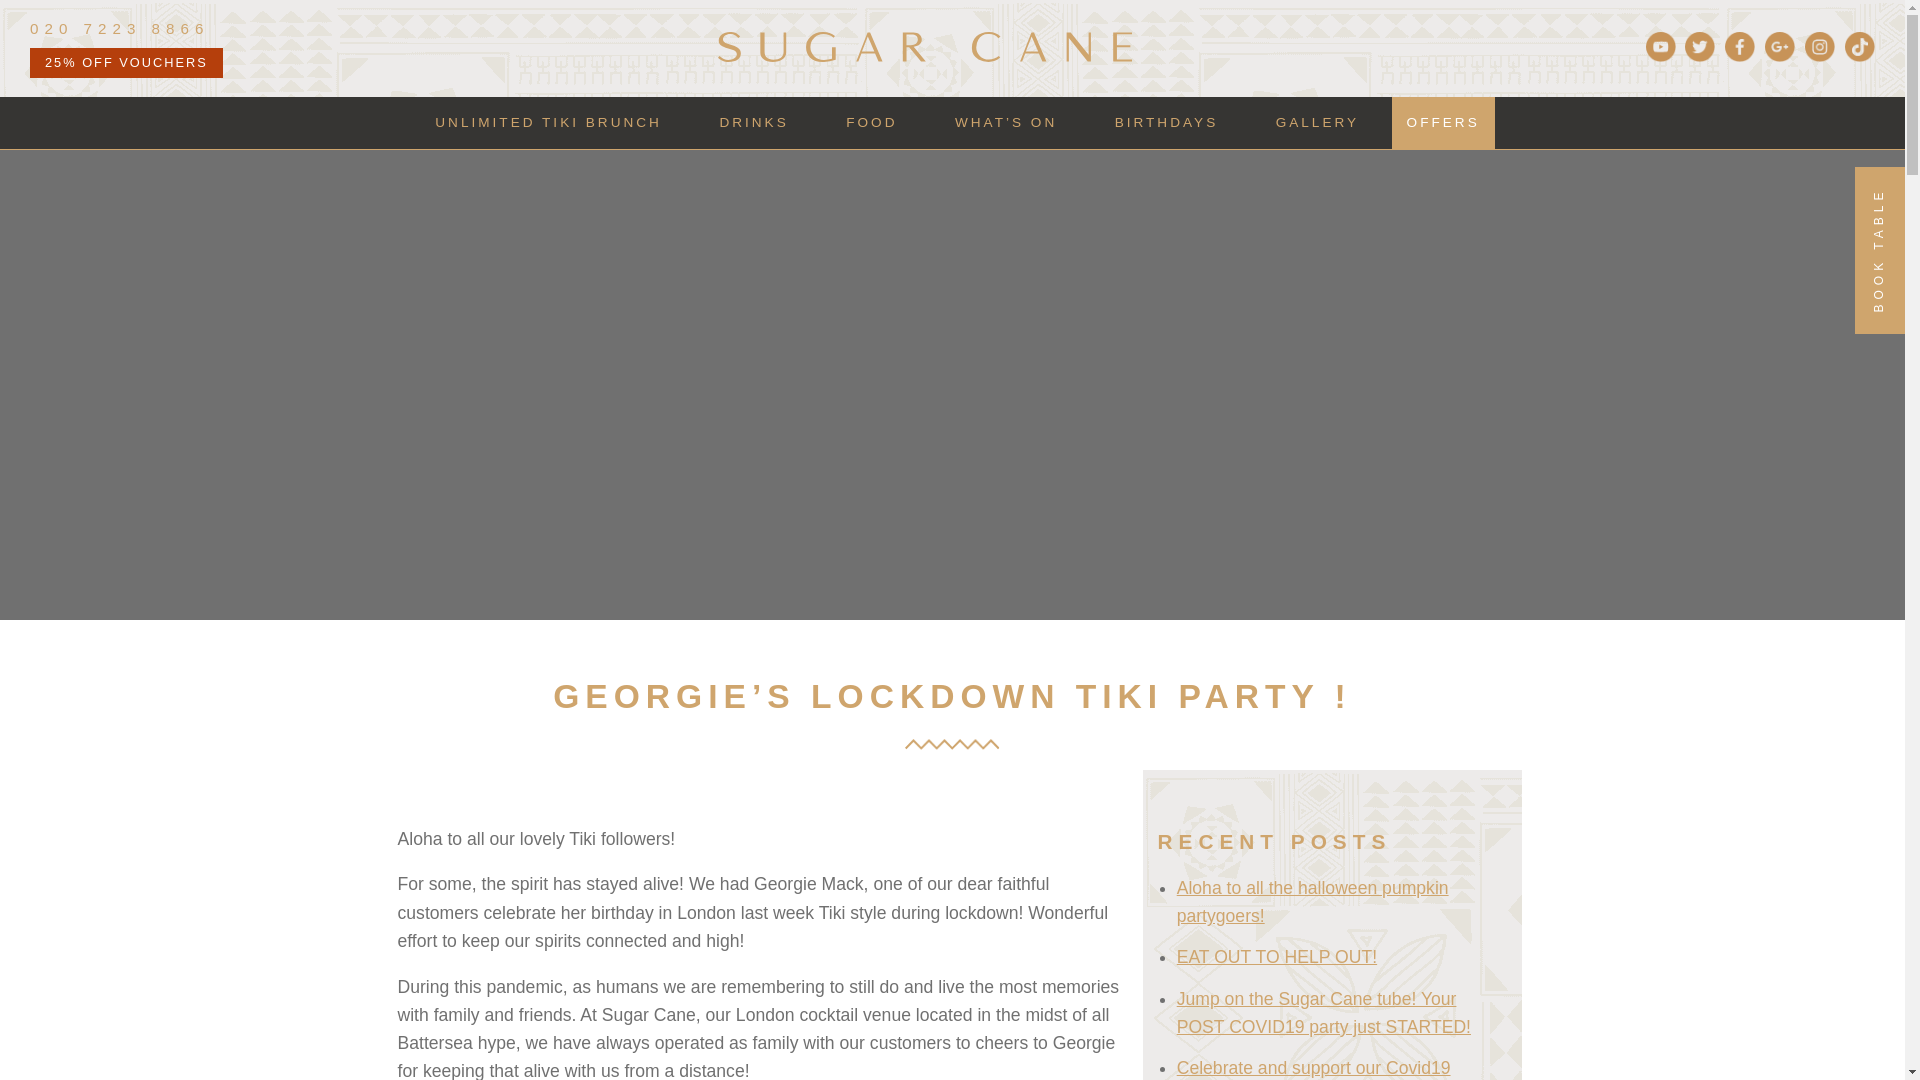 This screenshot has height=1080, width=1920. I want to click on Sugar Cane Instagram page, so click(1818, 56).